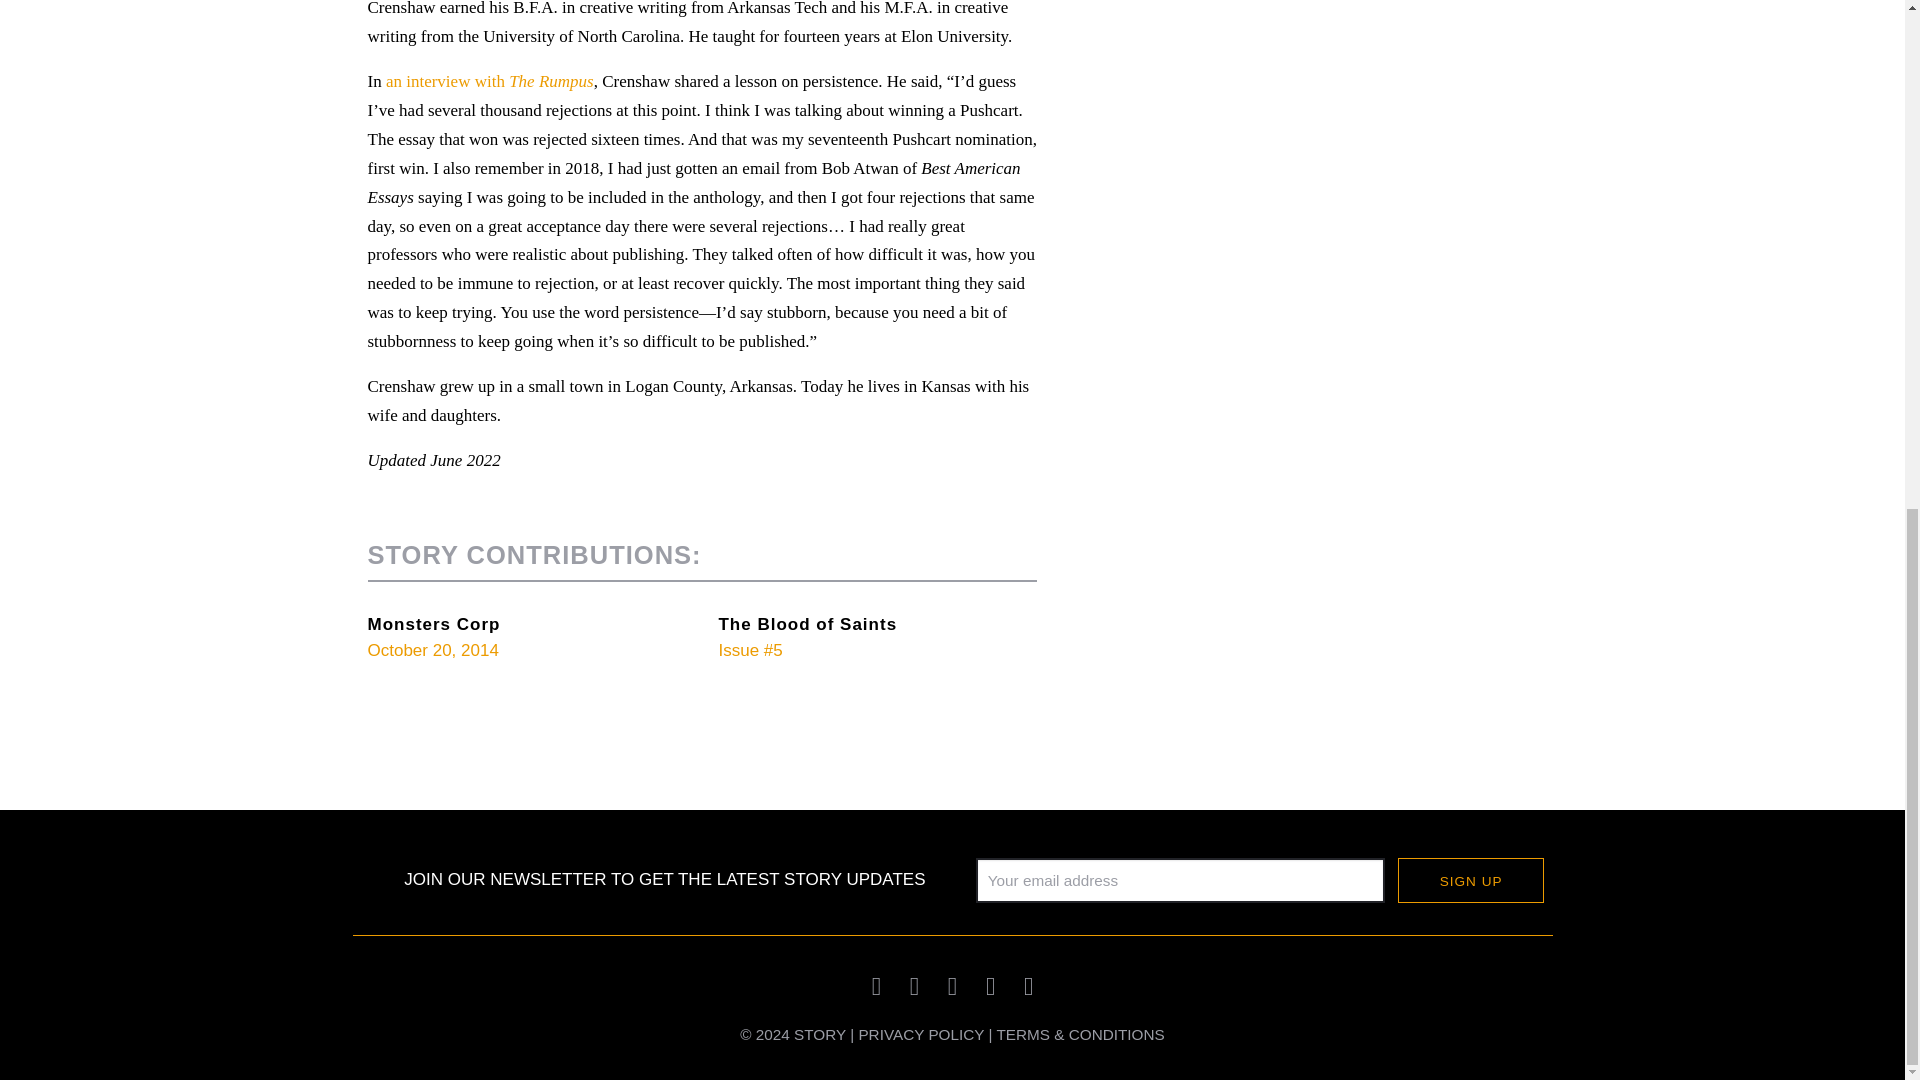 This screenshot has width=1920, height=1080. I want to click on an interview with The Rumpus, so click(489, 81).